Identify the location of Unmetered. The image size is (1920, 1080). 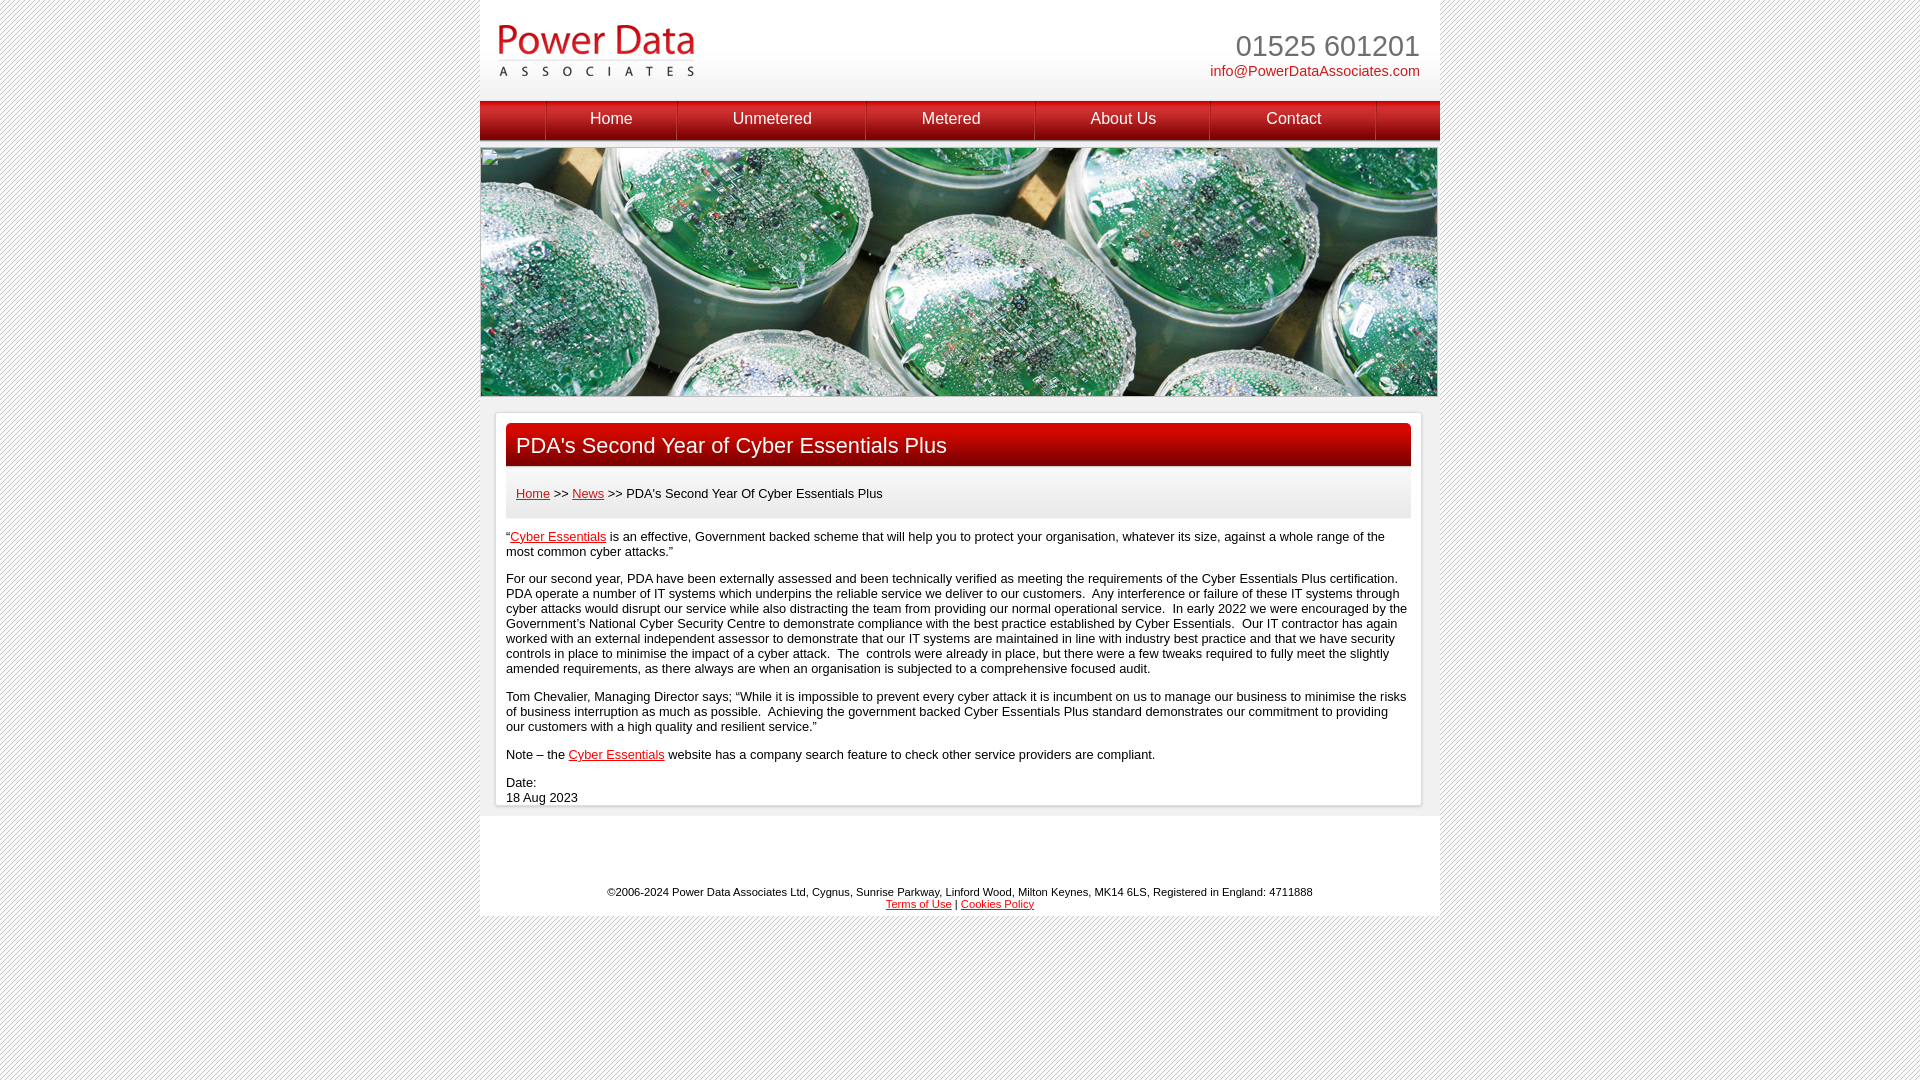
(772, 120).